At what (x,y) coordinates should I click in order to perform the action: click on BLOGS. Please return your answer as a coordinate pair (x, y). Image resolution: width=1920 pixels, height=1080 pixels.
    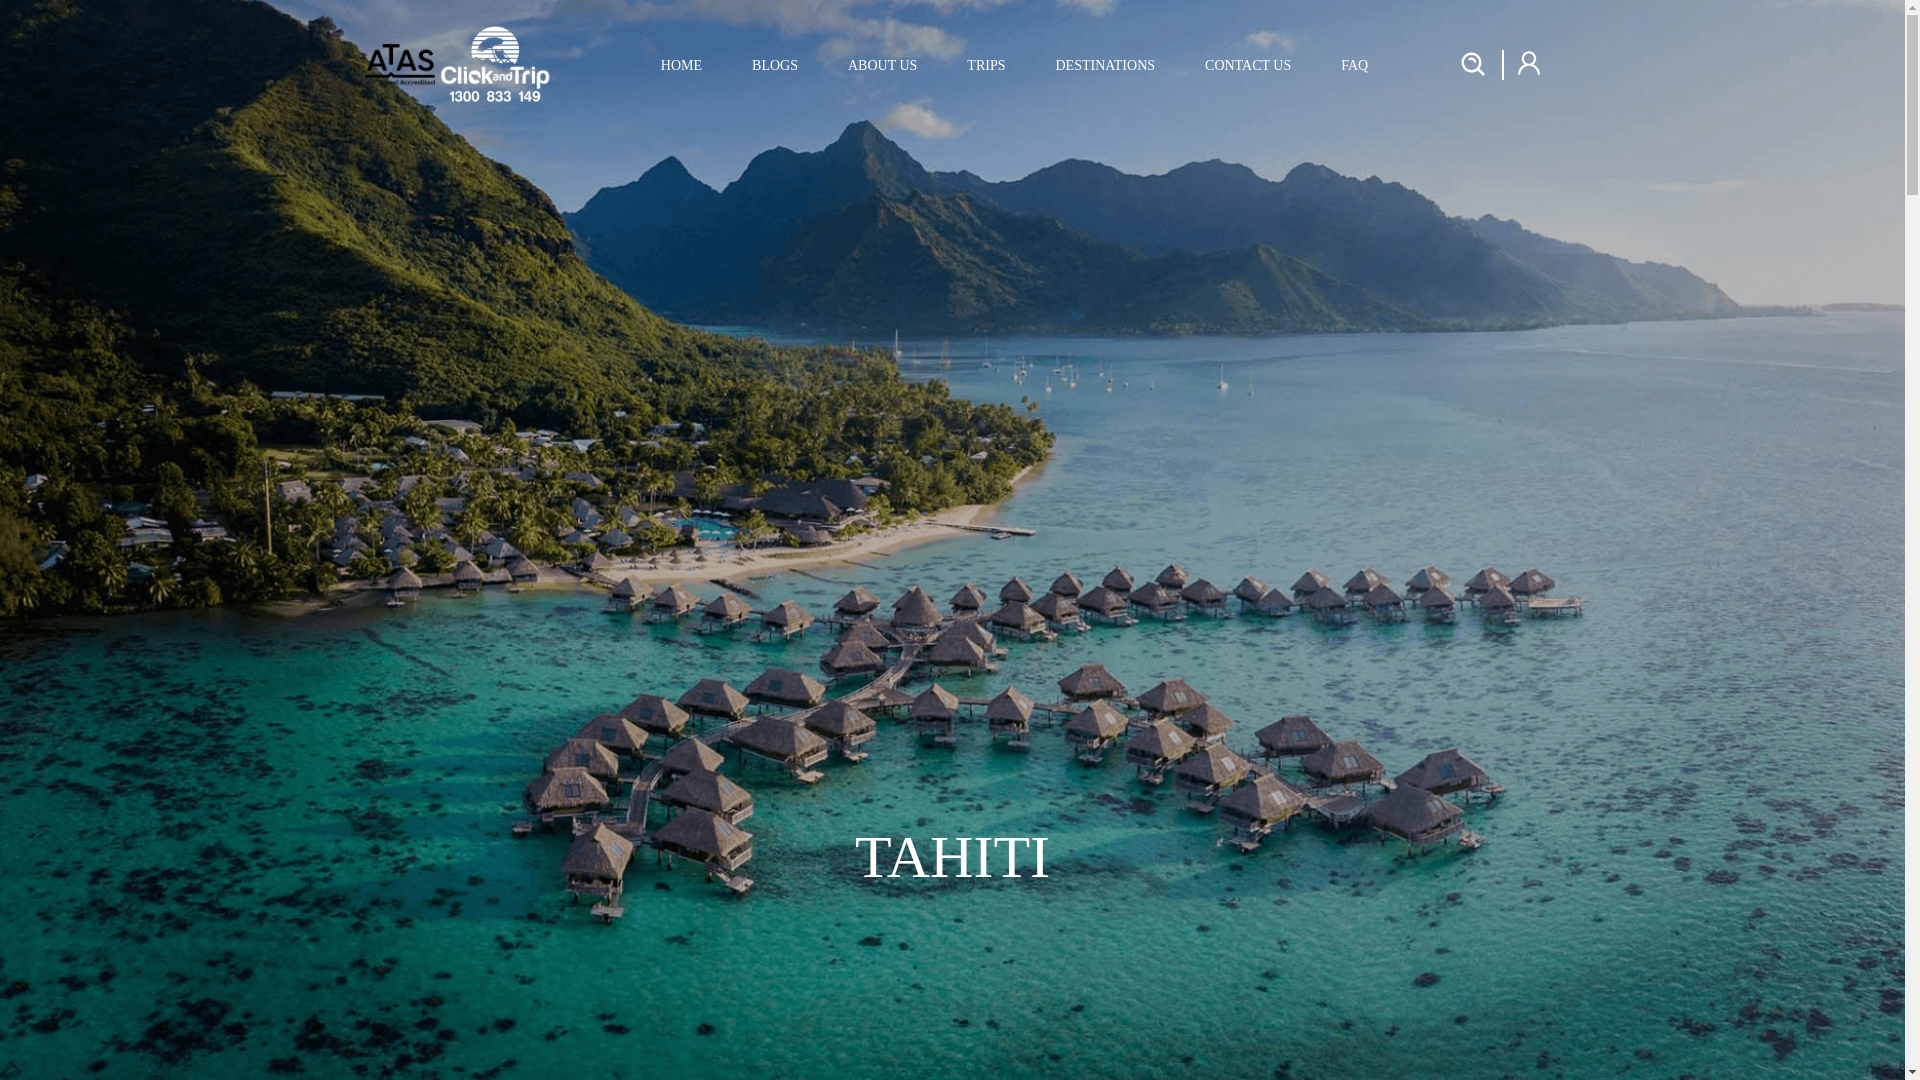
    Looking at the image, I should click on (775, 64).